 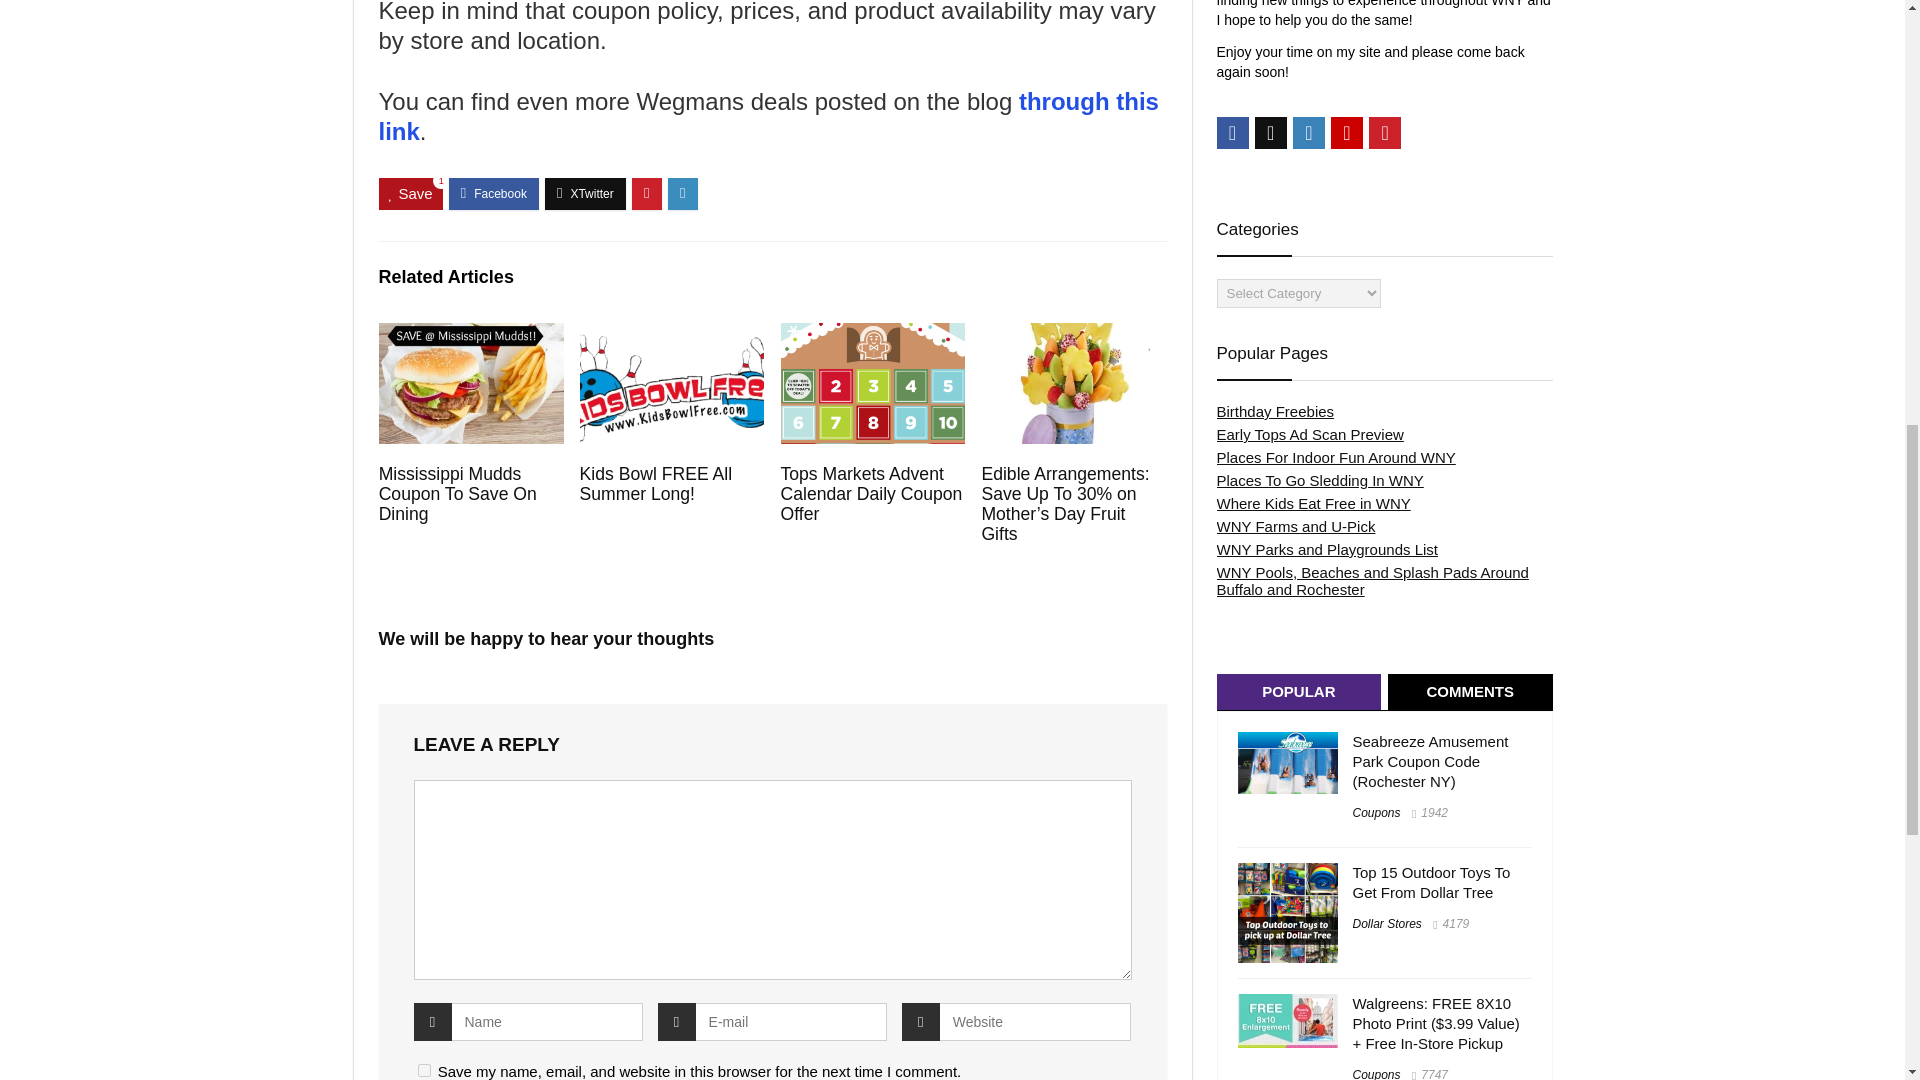 What do you see at coordinates (1308, 132) in the screenshot?
I see `Instagramm` at bounding box center [1308, 132].